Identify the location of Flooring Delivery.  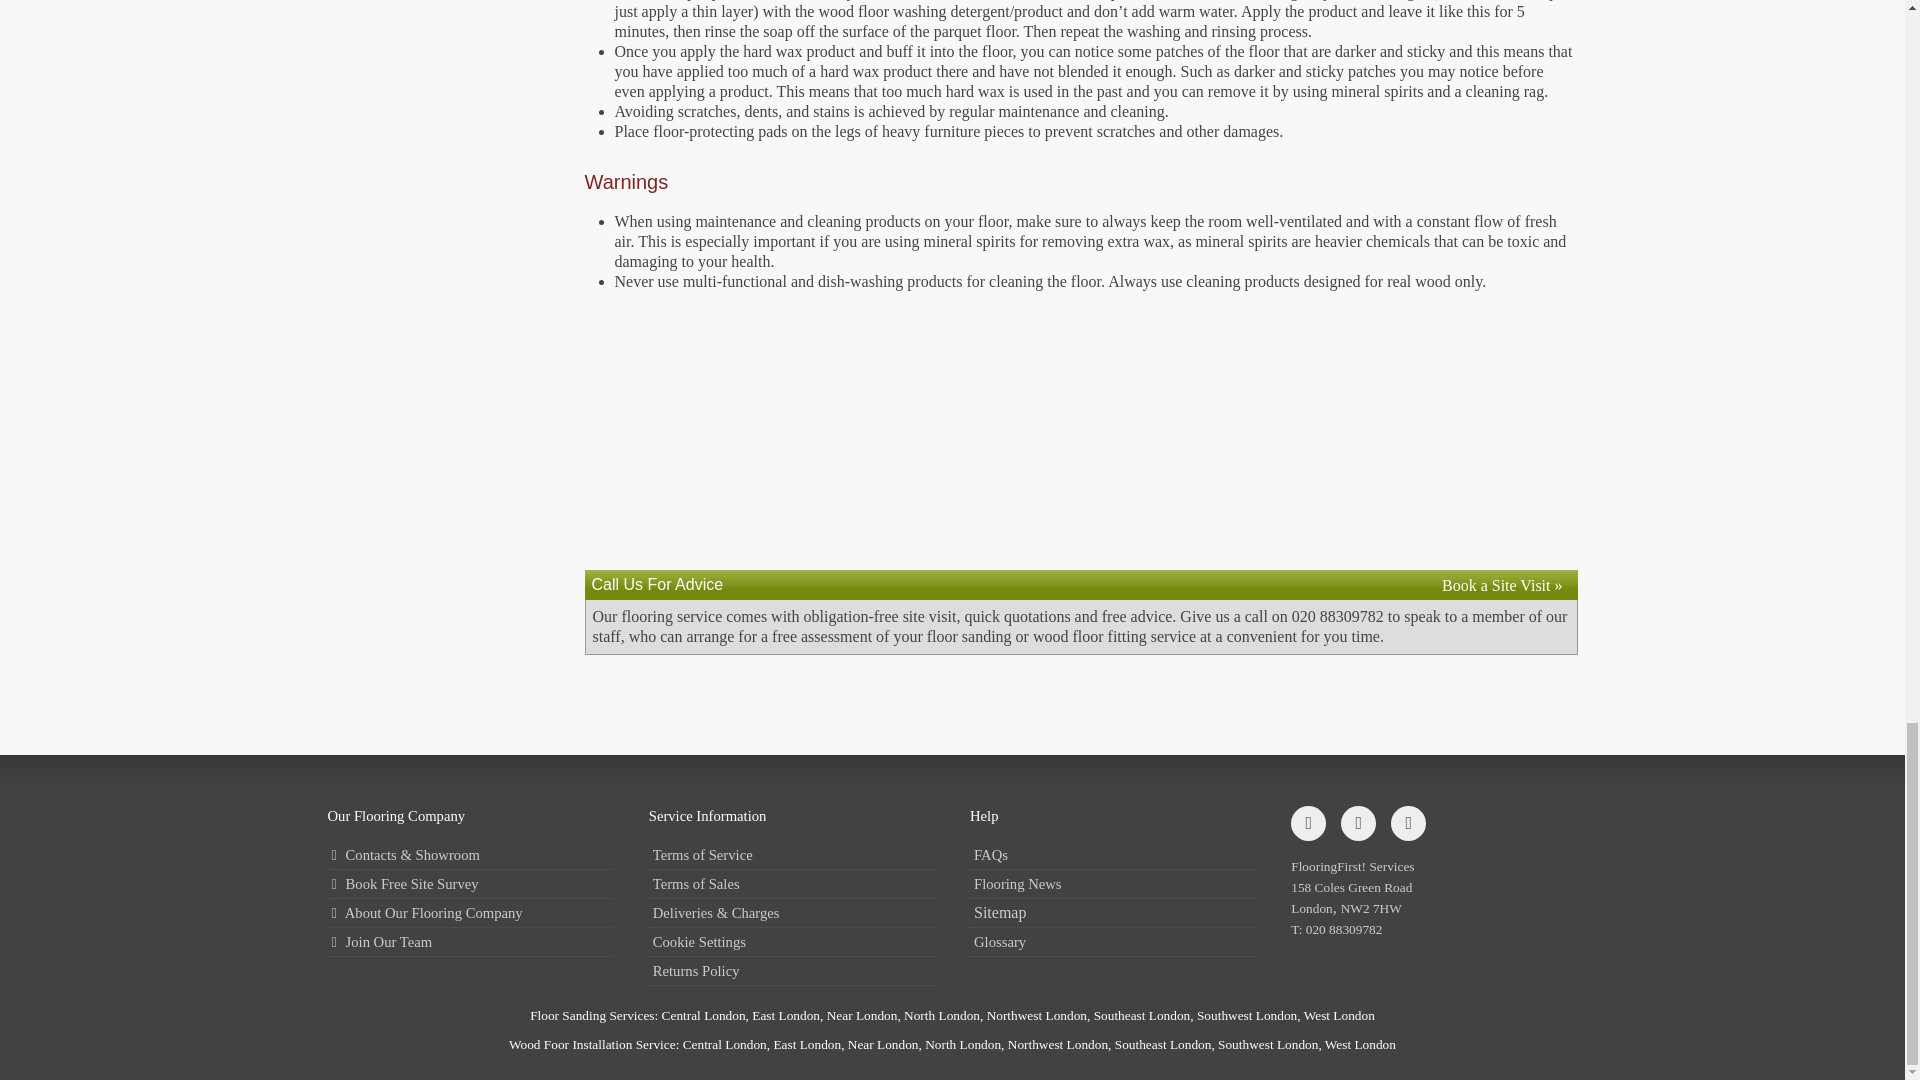
(792, 912).